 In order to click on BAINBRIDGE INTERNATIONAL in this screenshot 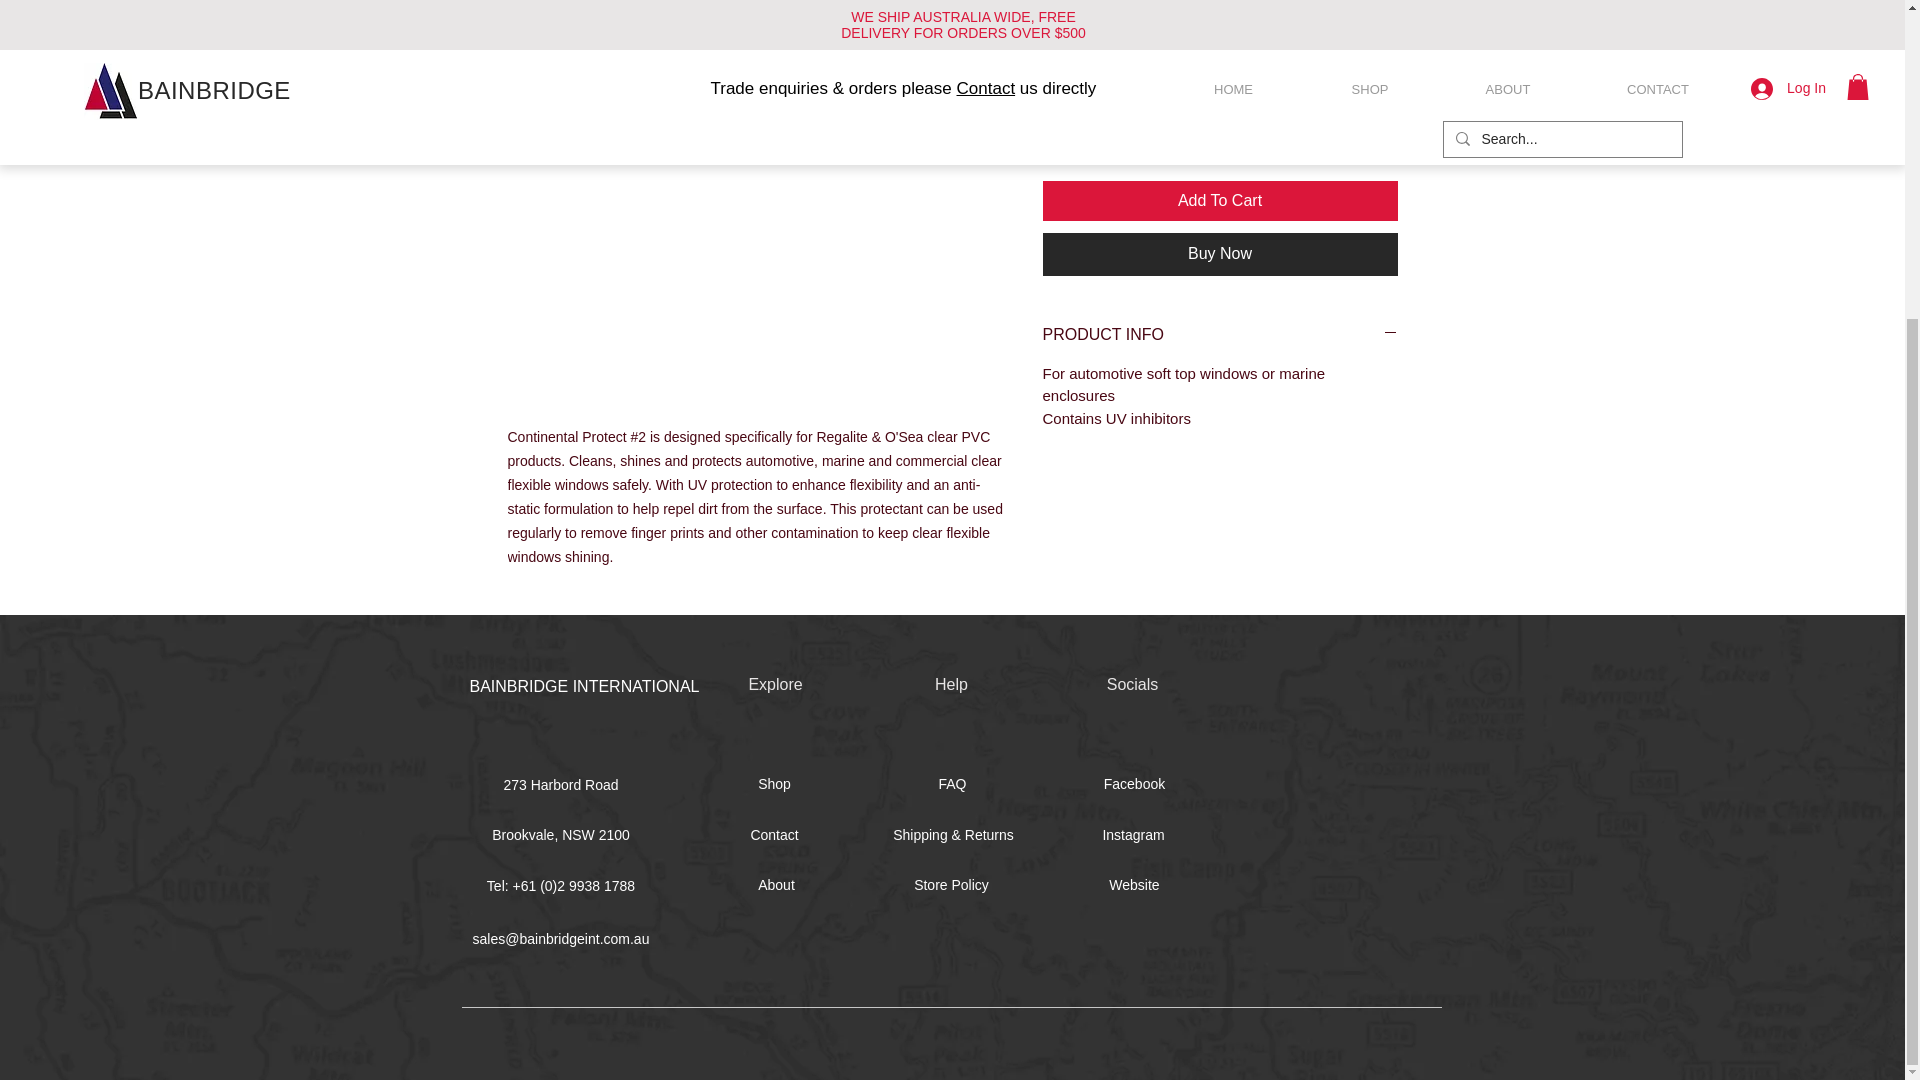, I will do `click(585, 686)`.